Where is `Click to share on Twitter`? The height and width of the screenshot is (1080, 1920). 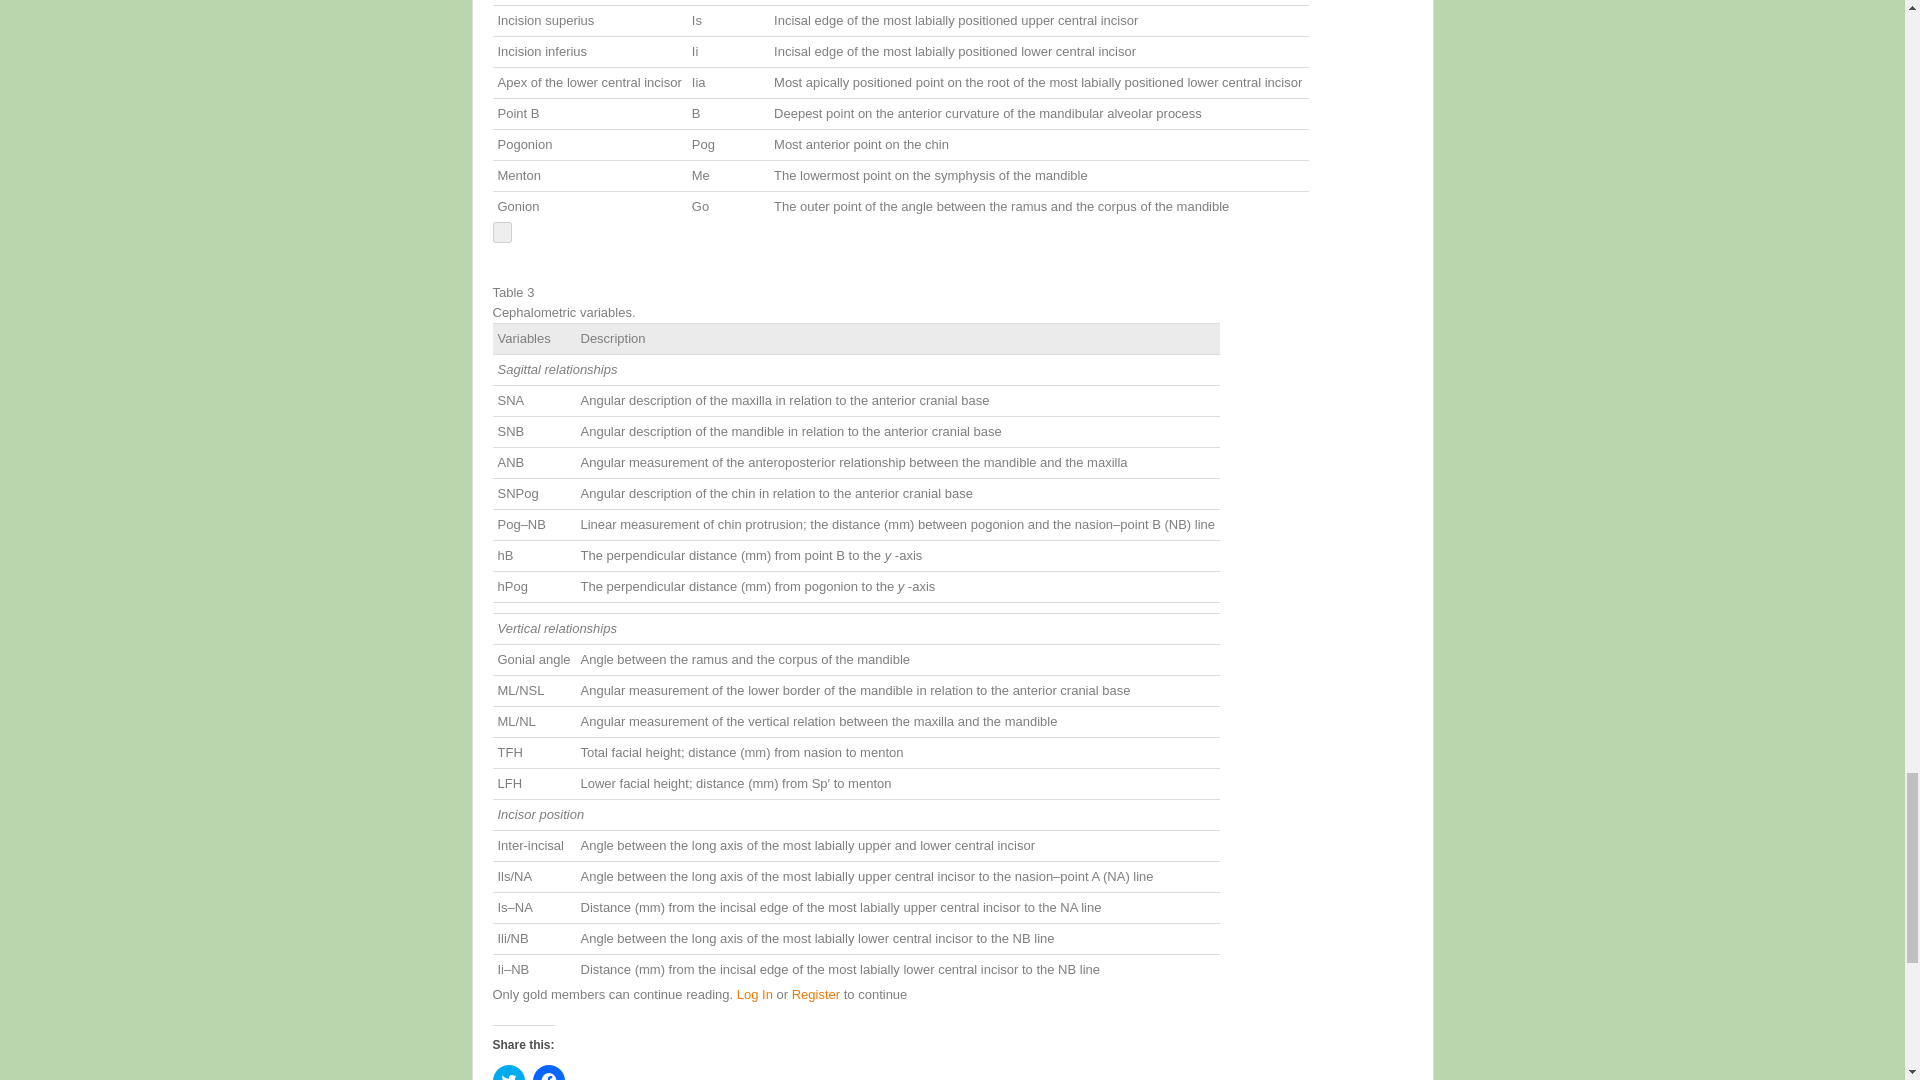 Click to share on Twitter is located at coordinates (508, 1072).